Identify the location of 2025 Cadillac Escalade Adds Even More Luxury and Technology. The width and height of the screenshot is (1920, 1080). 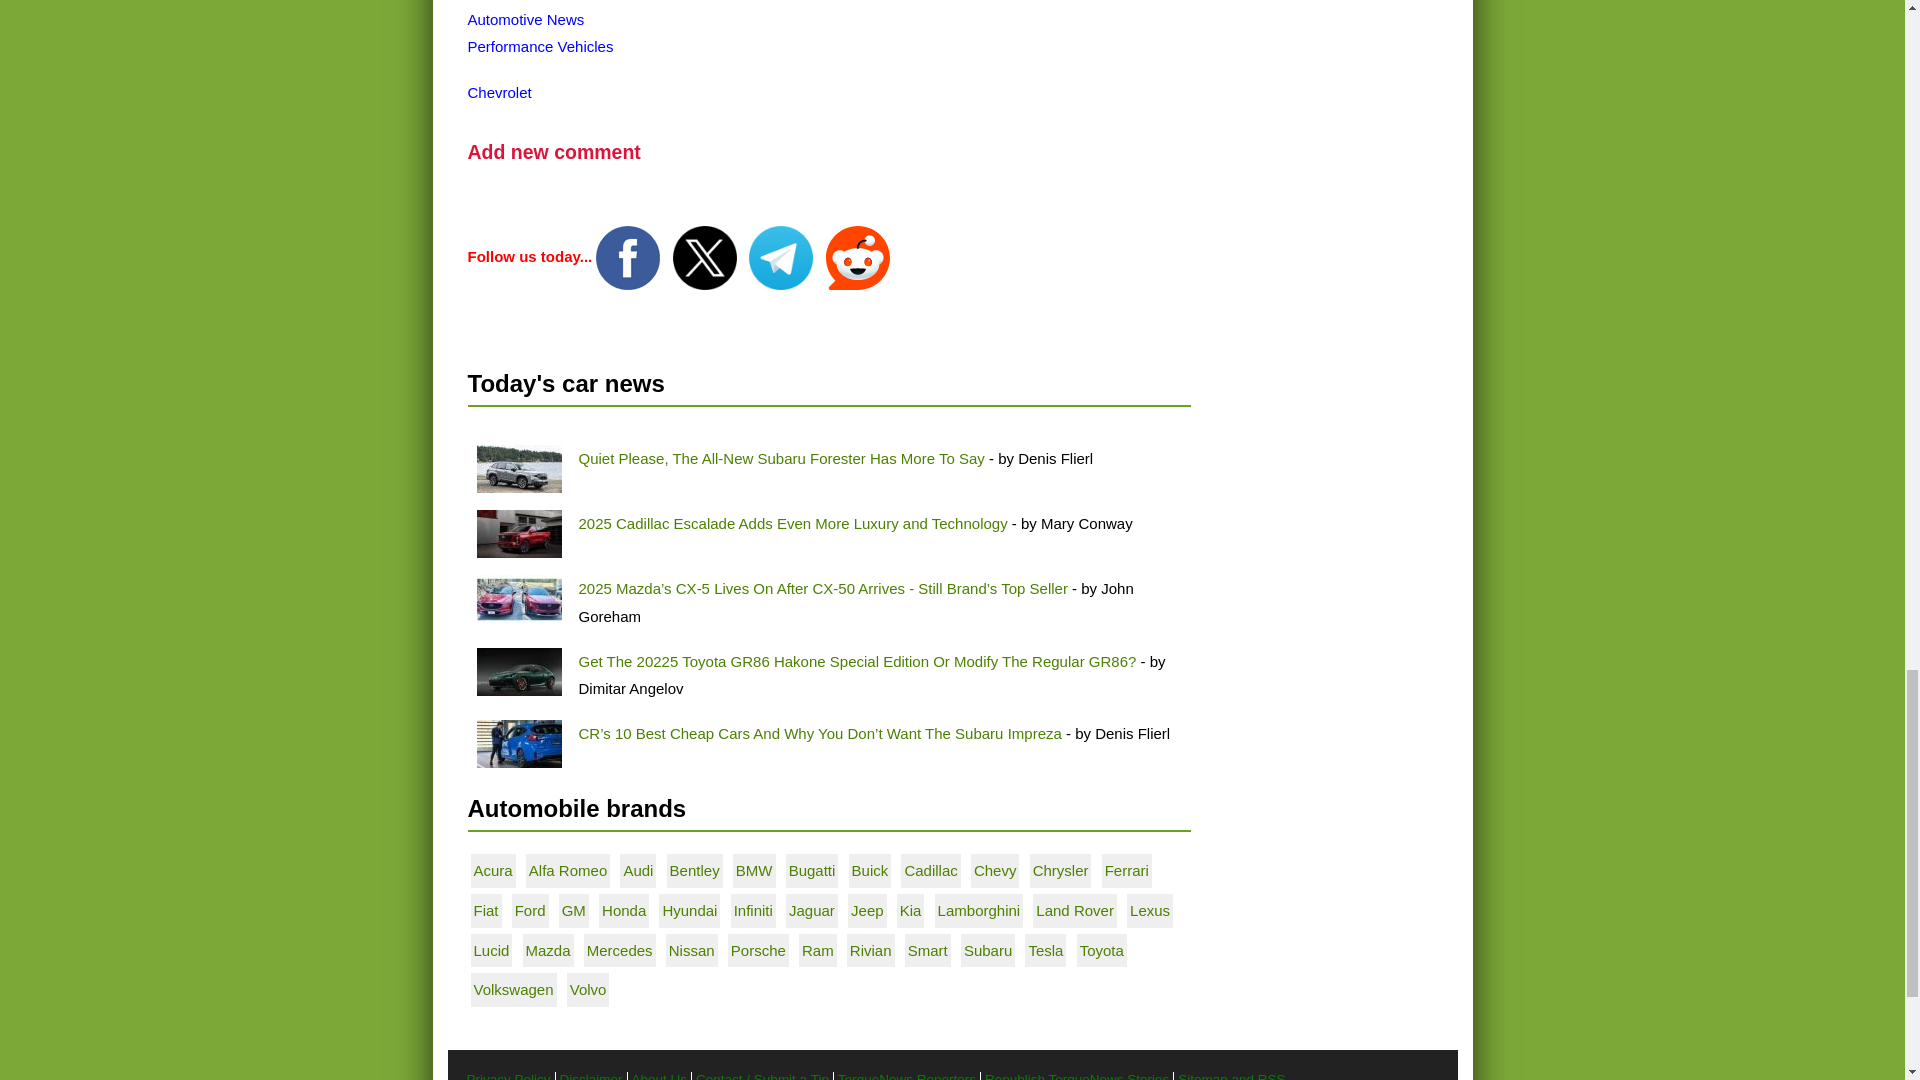
(792, 524).